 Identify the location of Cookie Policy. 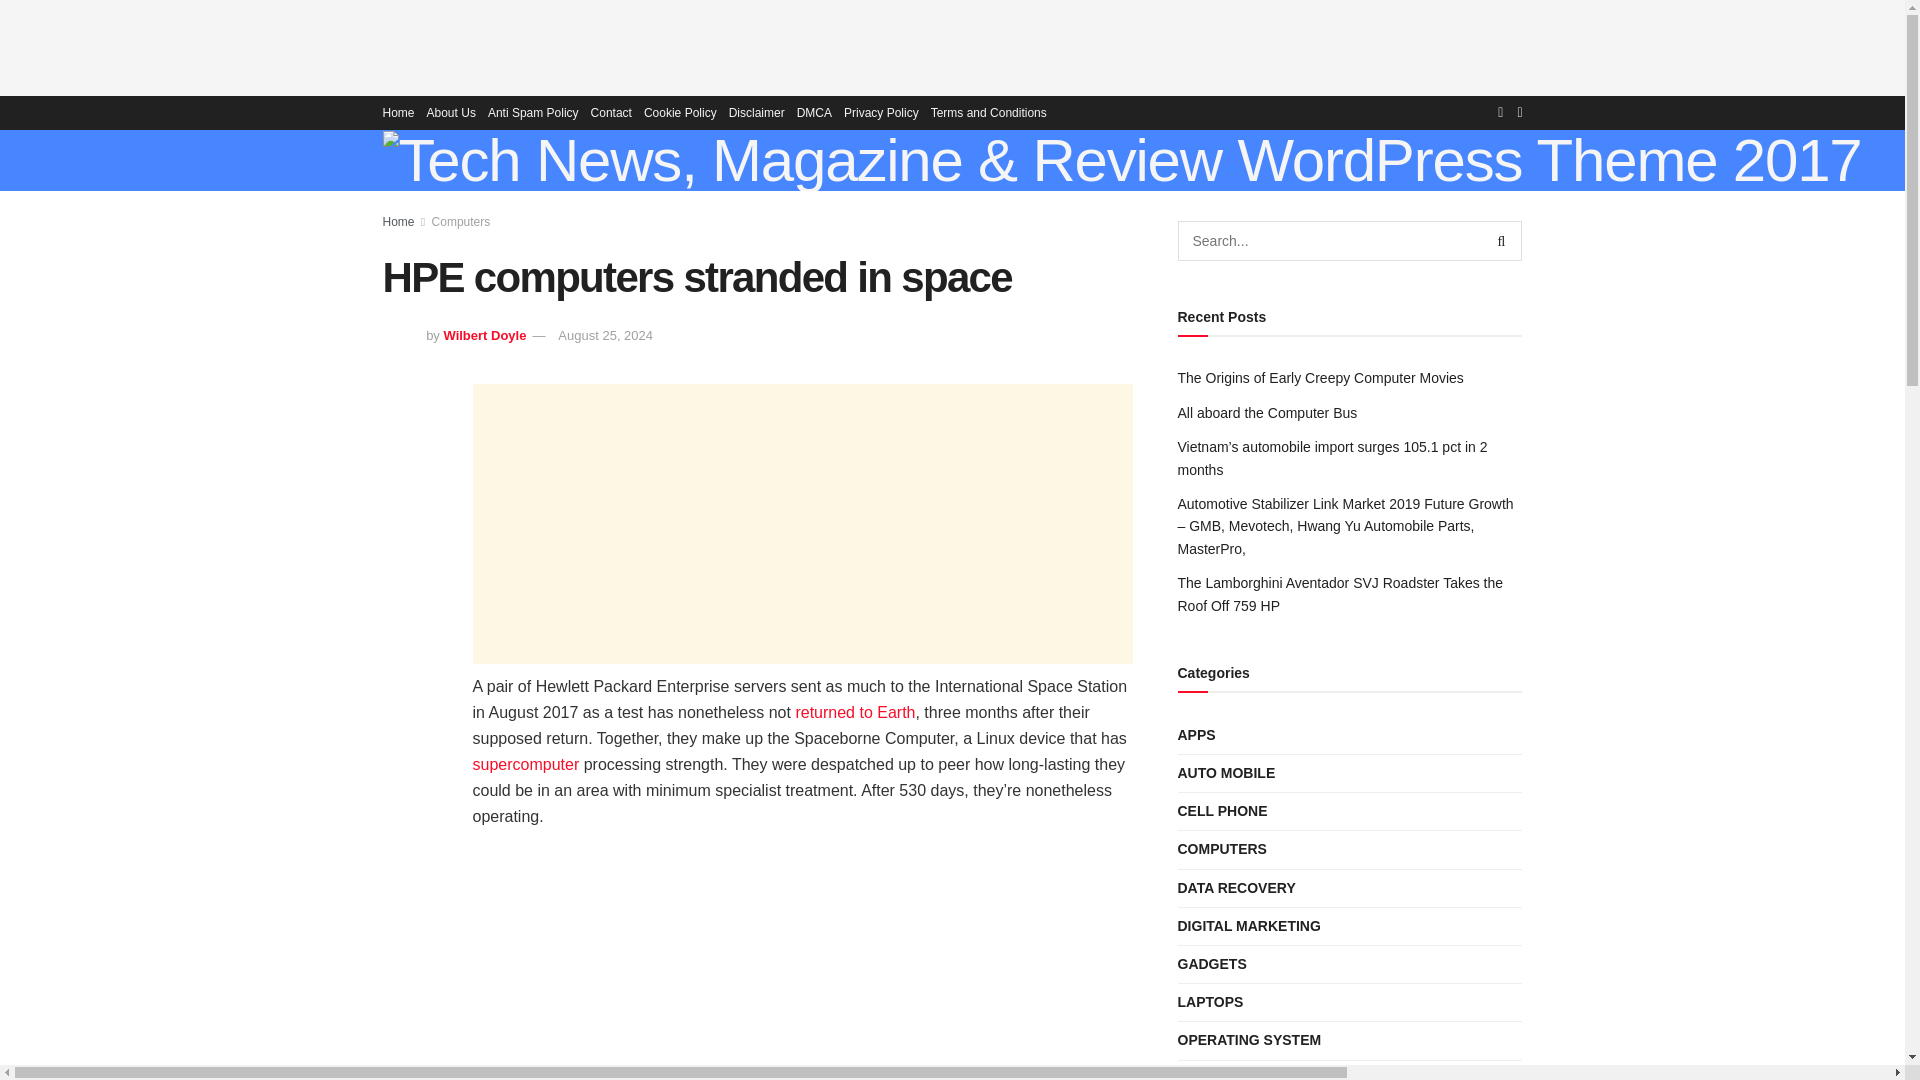
(680, 112).